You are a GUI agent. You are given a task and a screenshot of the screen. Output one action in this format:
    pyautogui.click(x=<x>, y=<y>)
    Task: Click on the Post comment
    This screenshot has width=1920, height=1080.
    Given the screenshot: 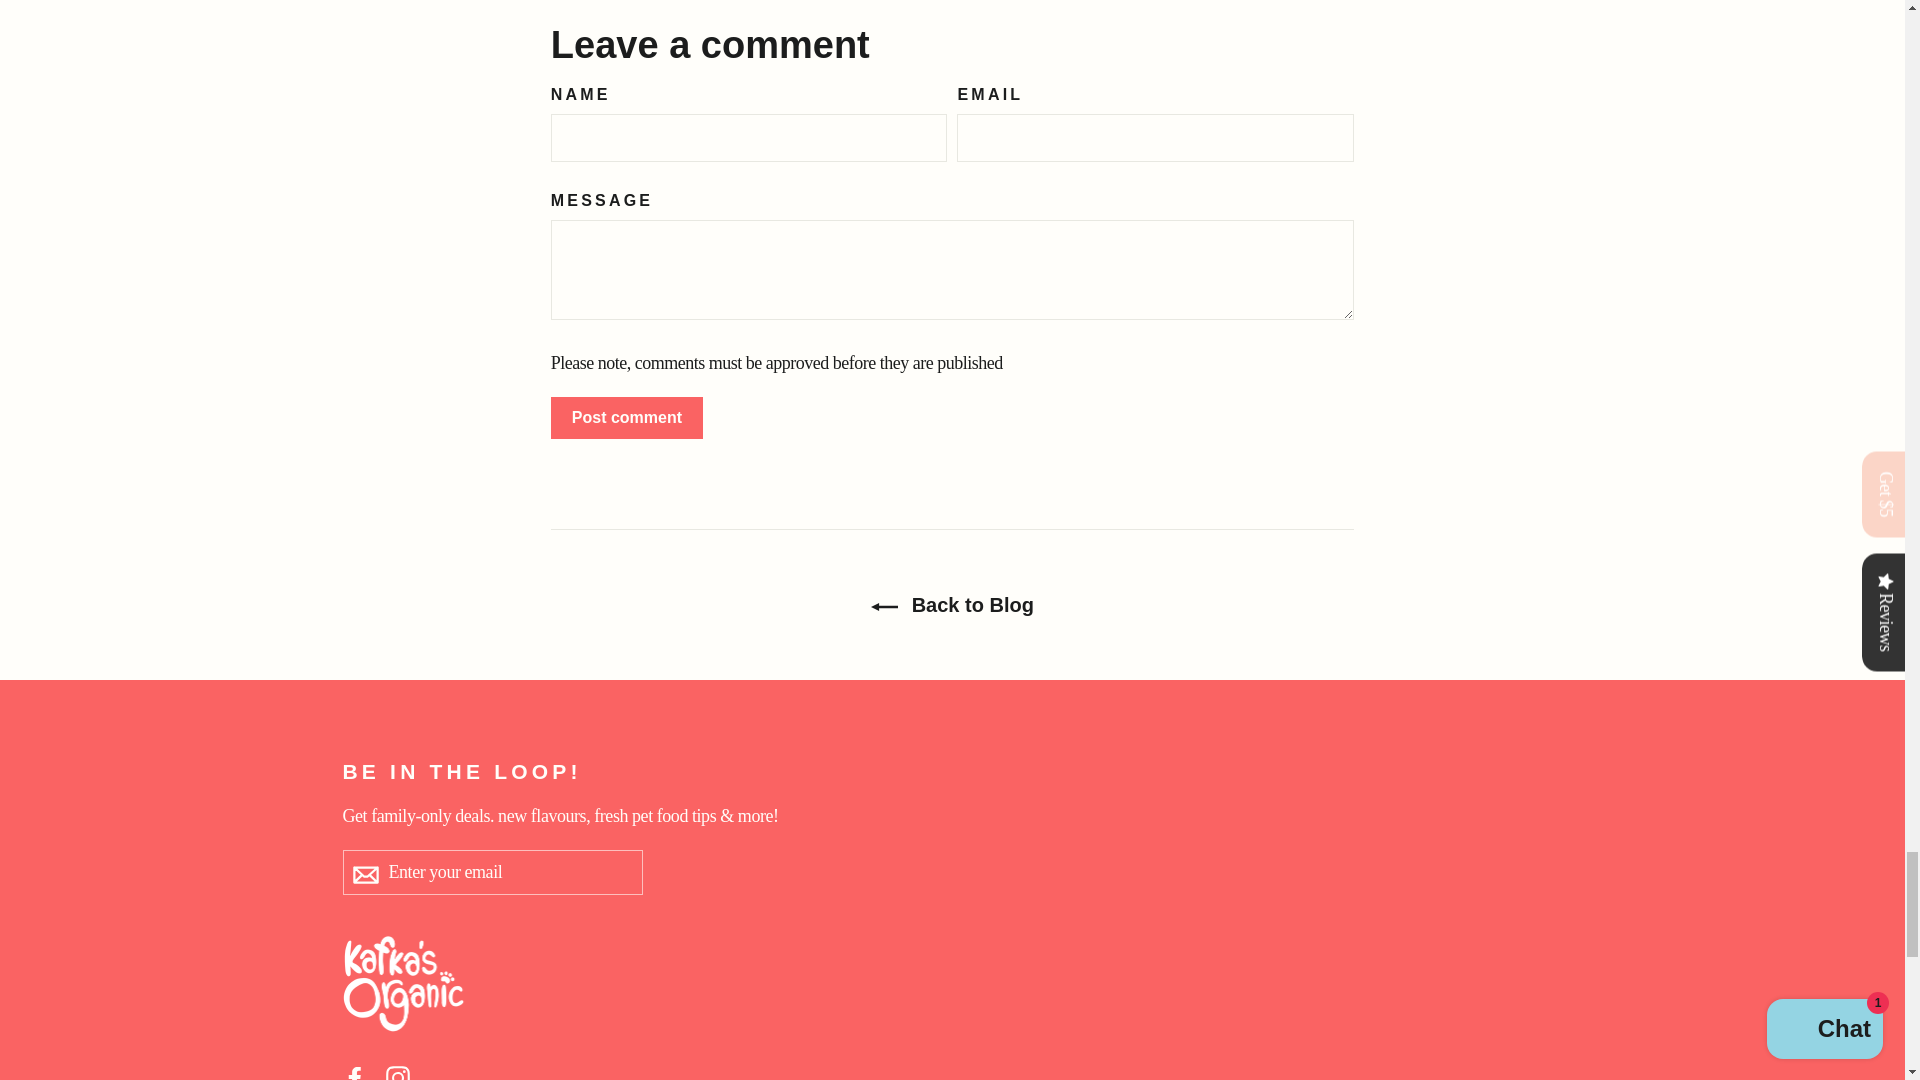 What is the action you would take?
    pyautogui.click(x=626, y=418)
    